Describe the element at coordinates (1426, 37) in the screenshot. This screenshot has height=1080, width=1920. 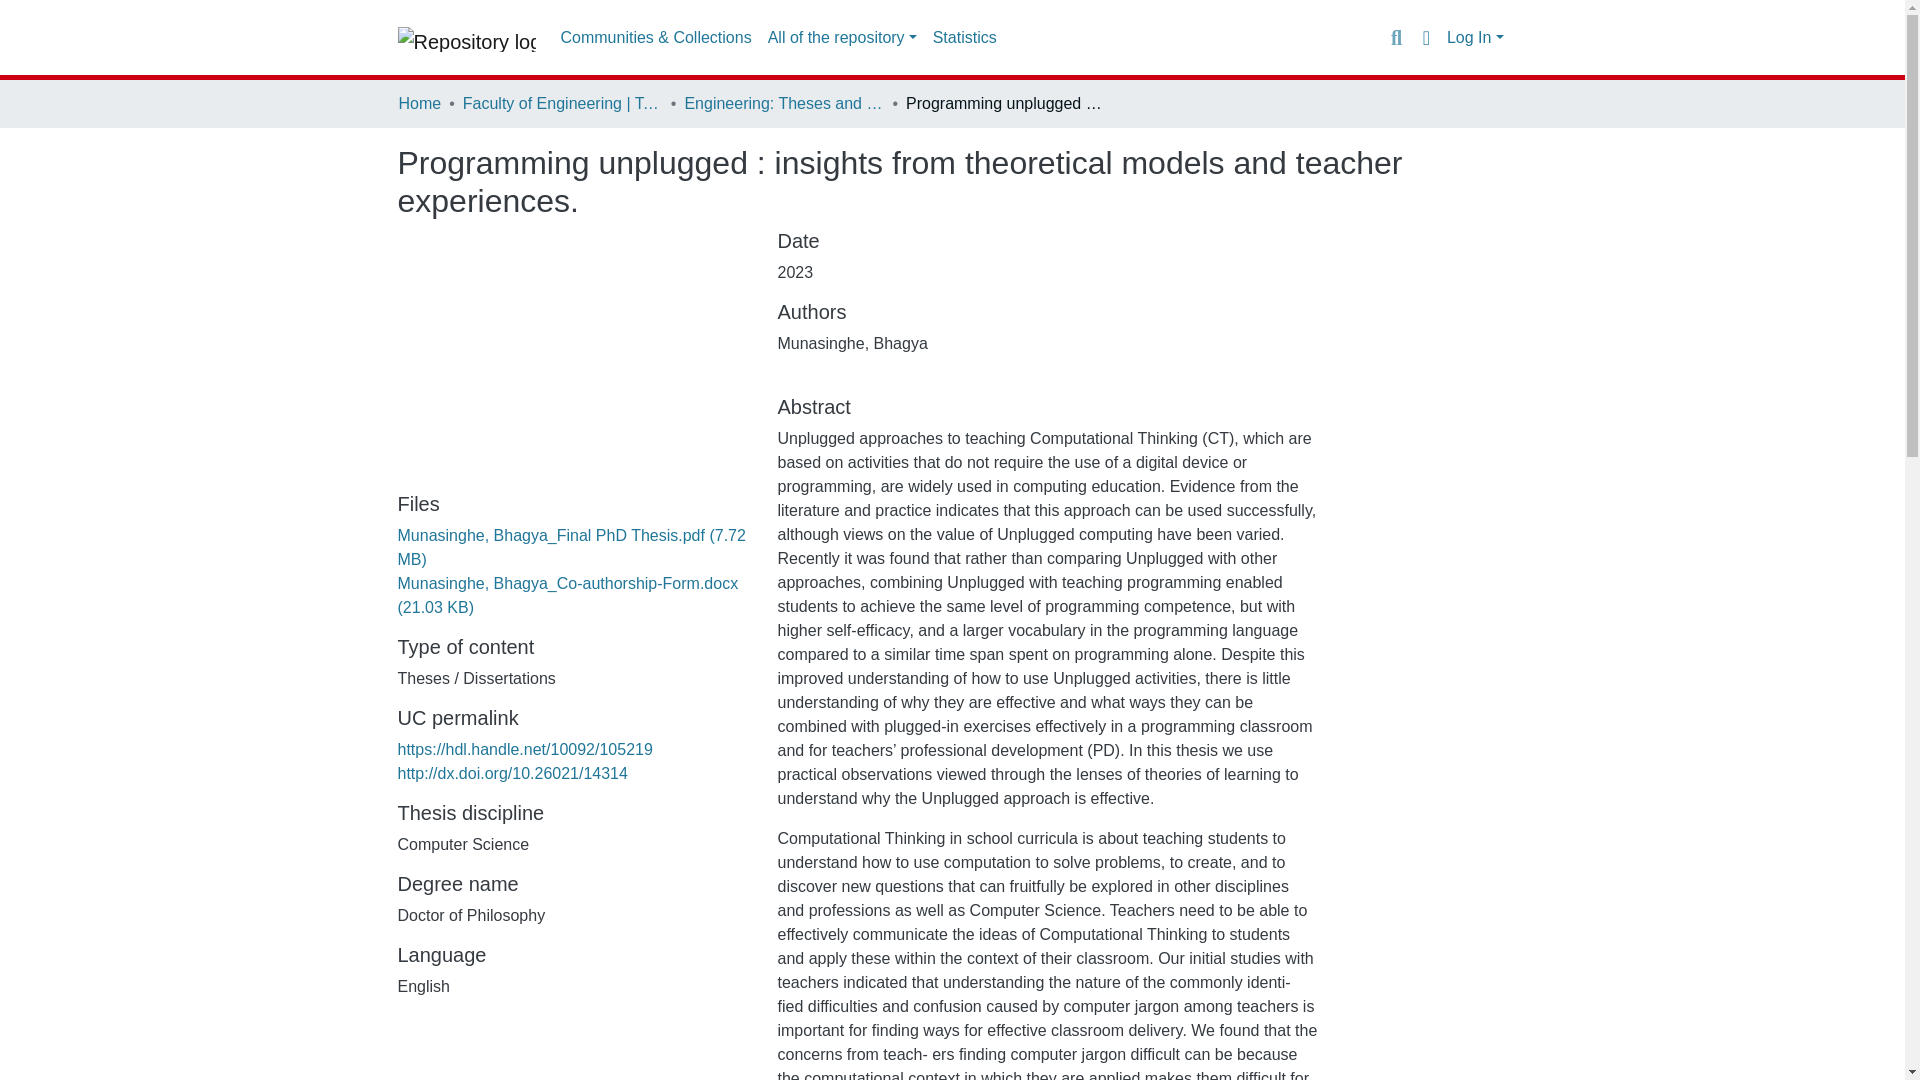
I see `Language switch` at that location.